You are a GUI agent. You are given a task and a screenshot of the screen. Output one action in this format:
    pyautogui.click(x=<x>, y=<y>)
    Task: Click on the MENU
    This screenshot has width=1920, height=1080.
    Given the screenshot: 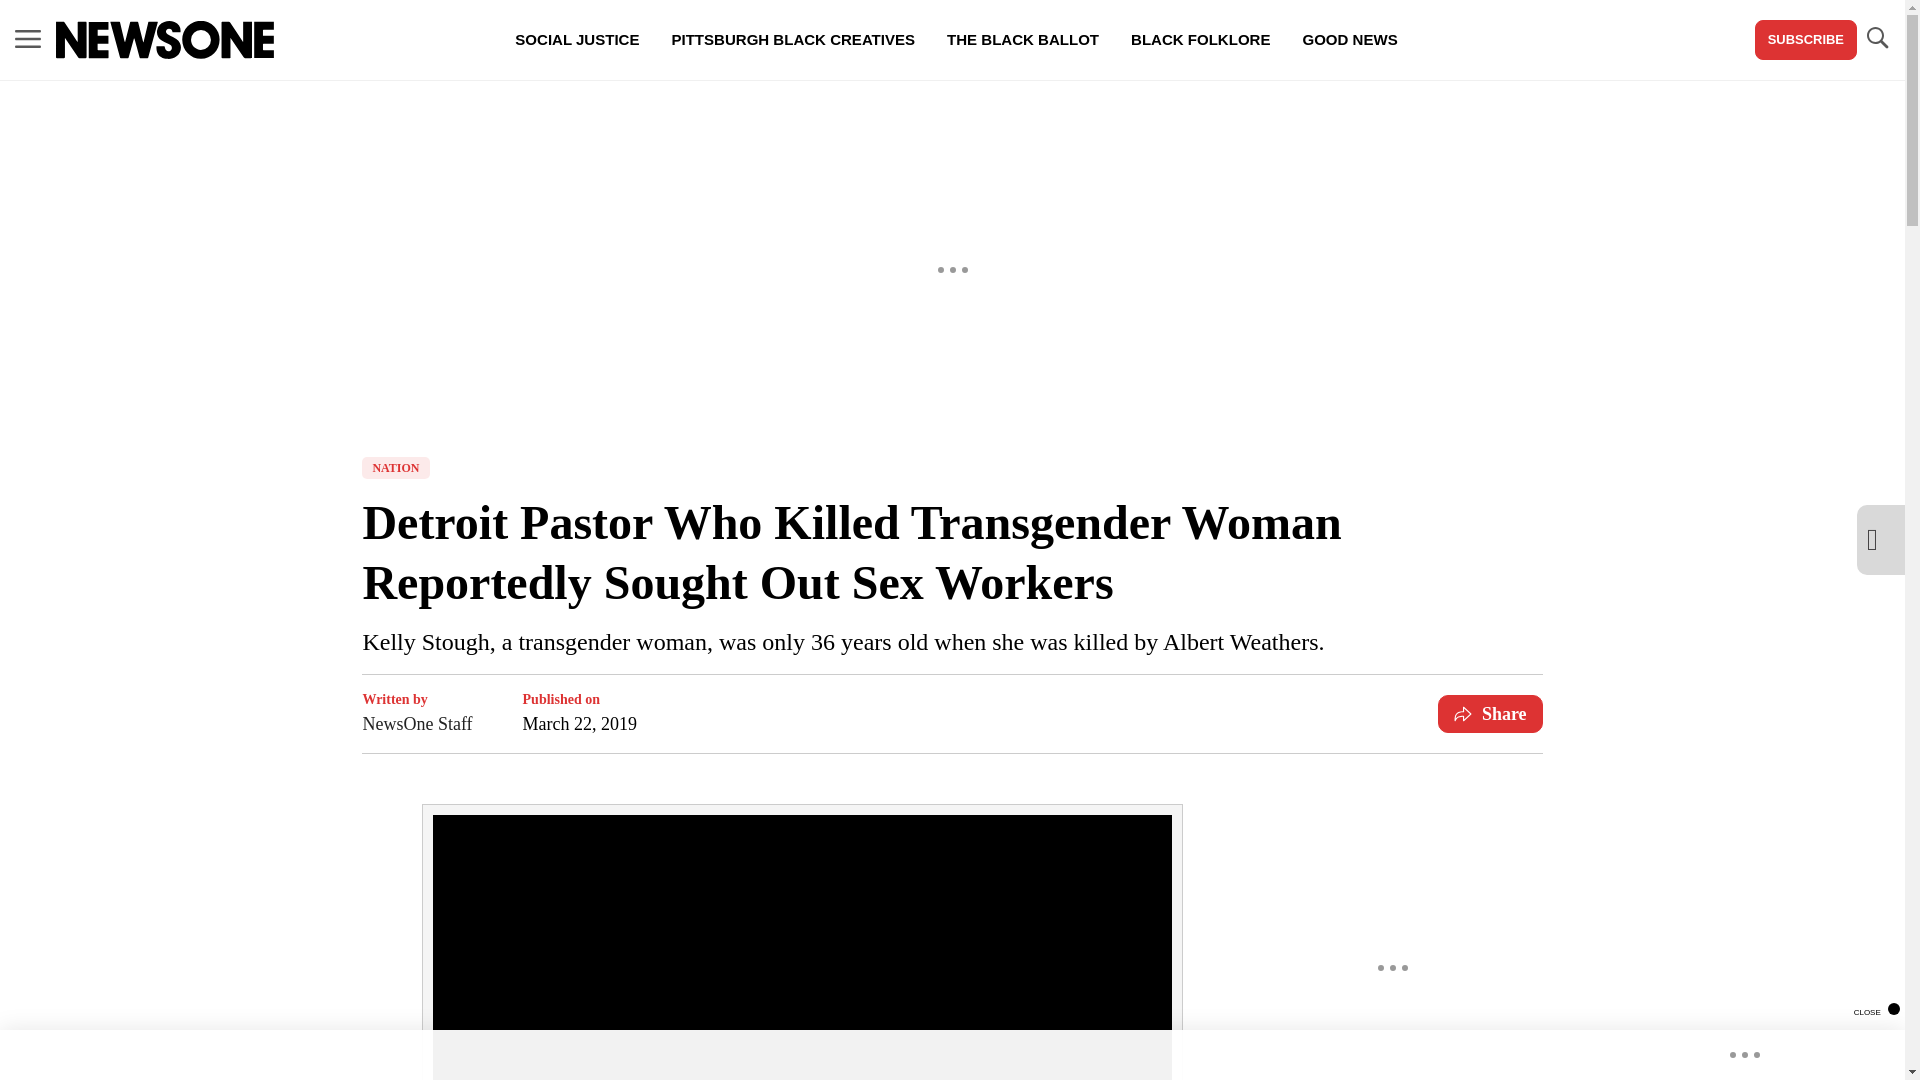 What is the action you would take?
    pyautogui.click(x=28, y=40)
    